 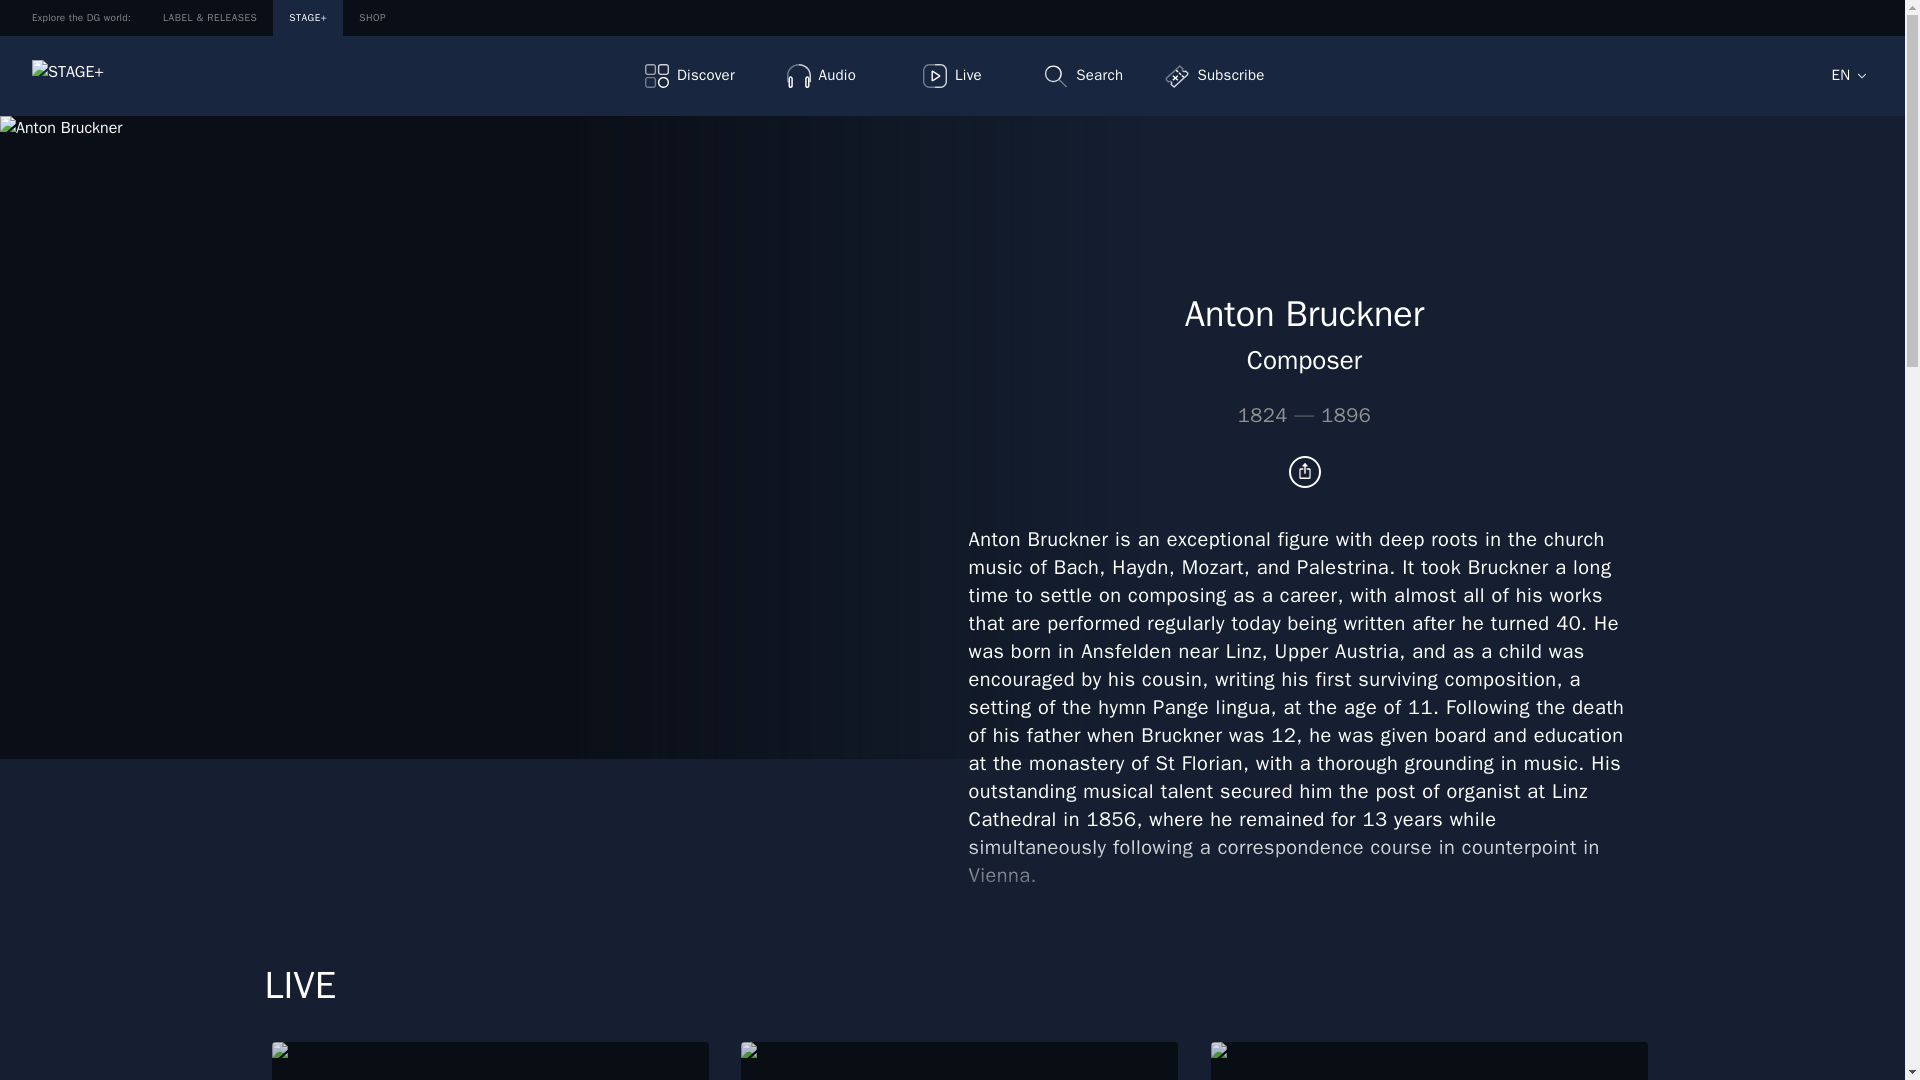 I want to click on Search, so click(x=1082, y=75).